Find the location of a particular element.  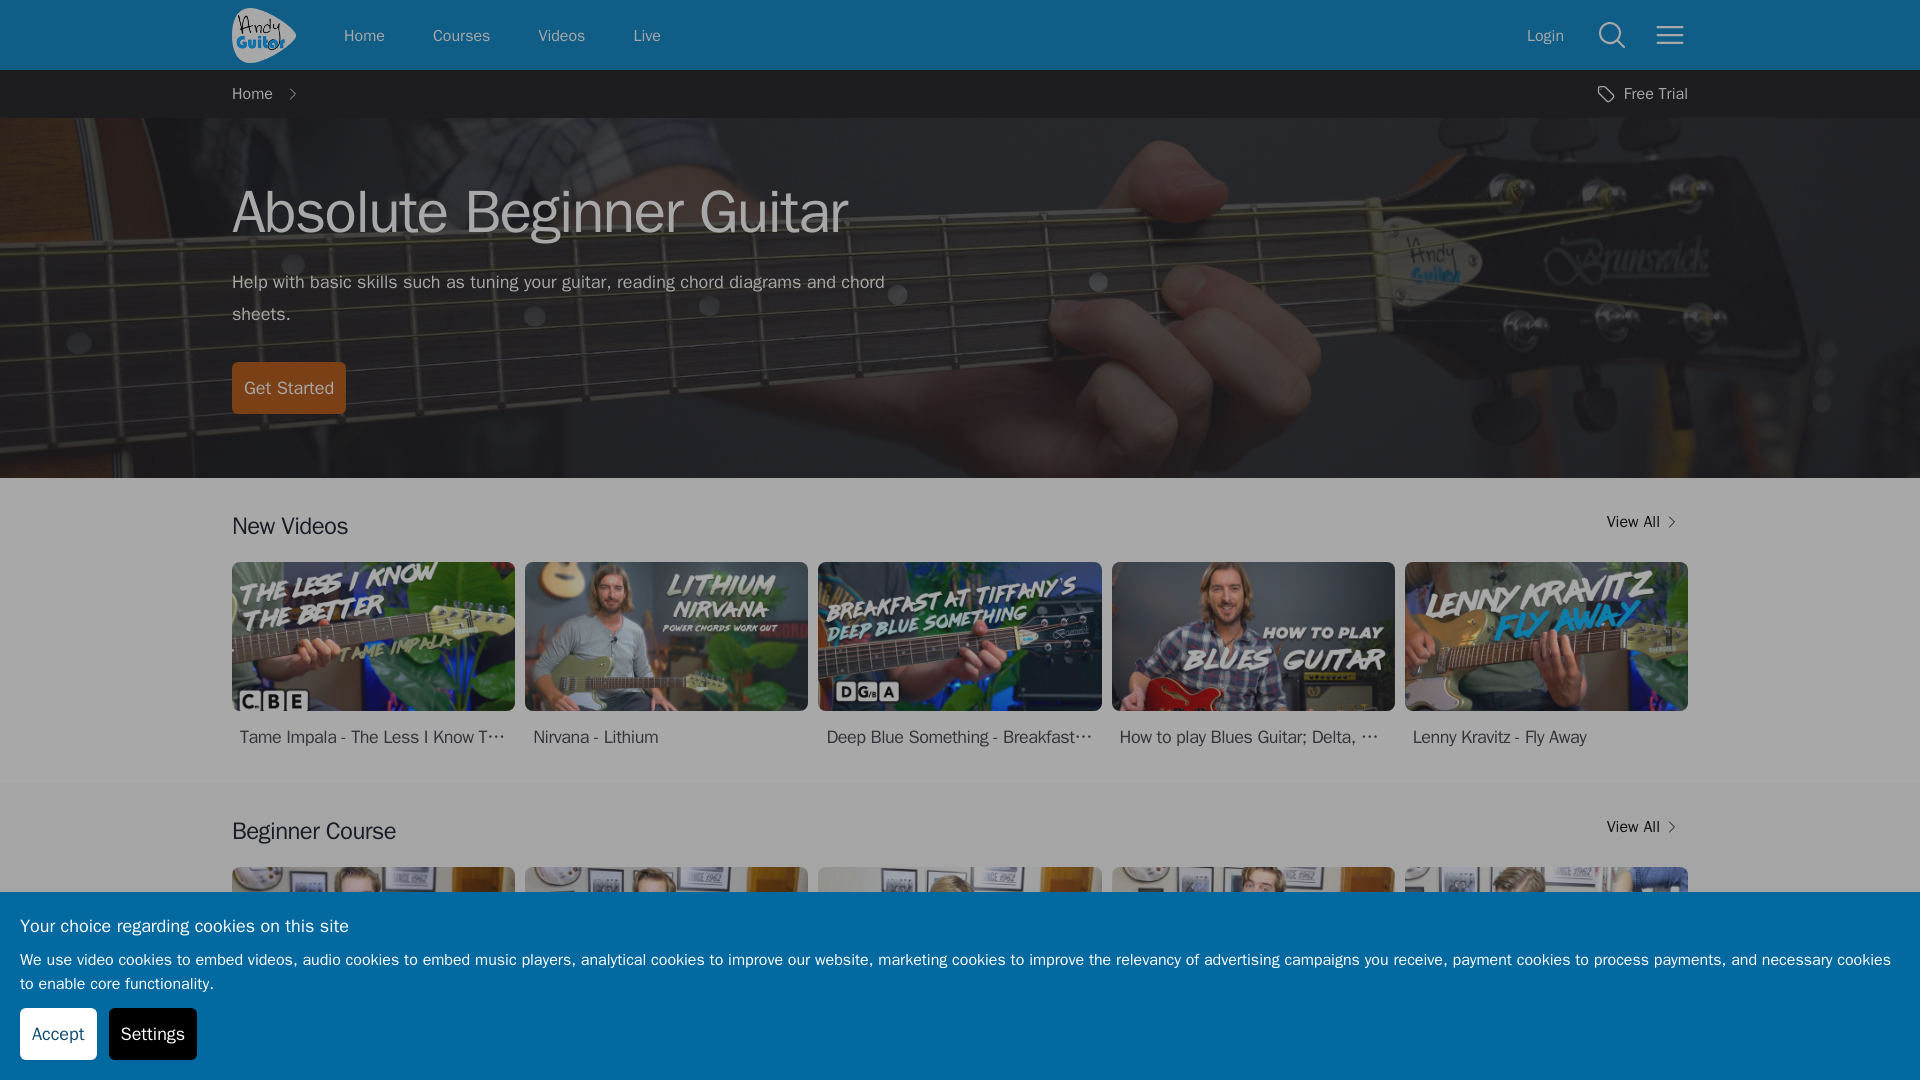

Andy Guitar is located at coordinates (264, 34).